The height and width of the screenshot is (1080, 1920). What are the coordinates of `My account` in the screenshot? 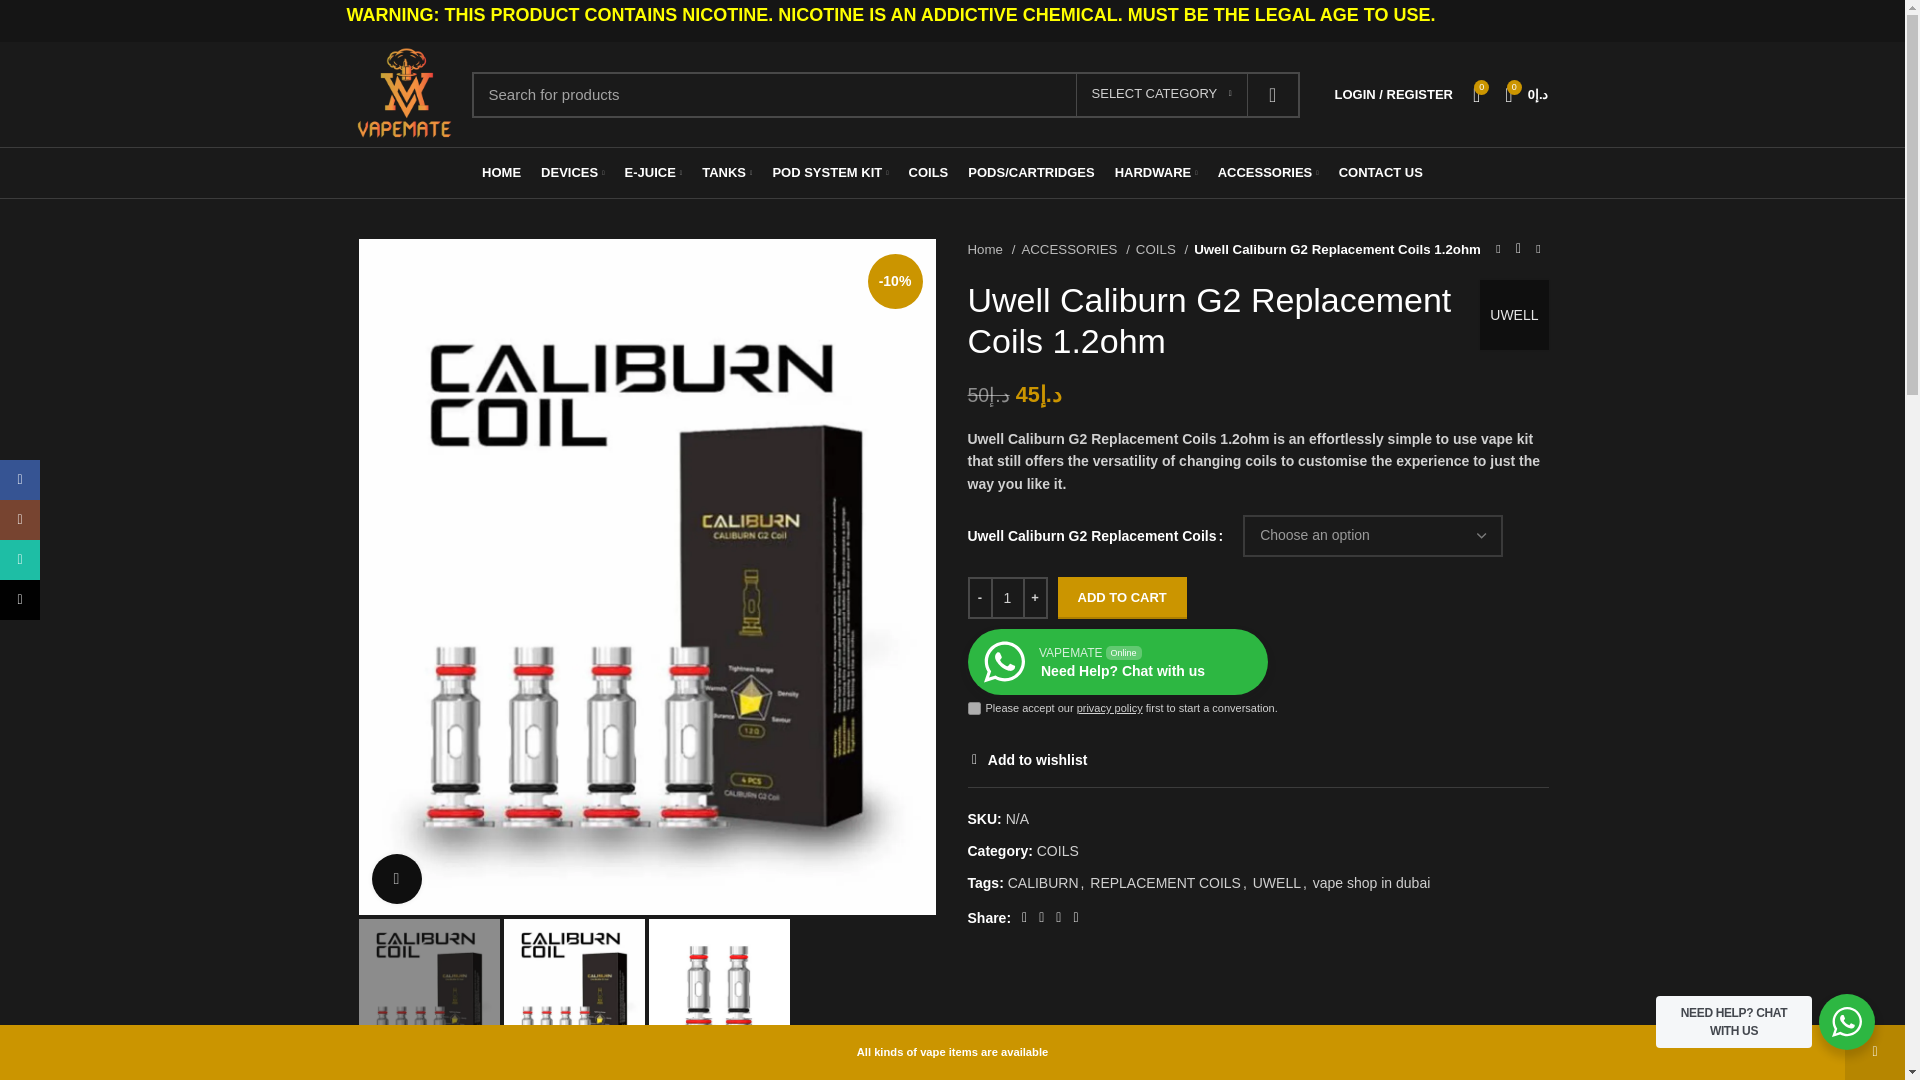 It's located at (1394, 94).